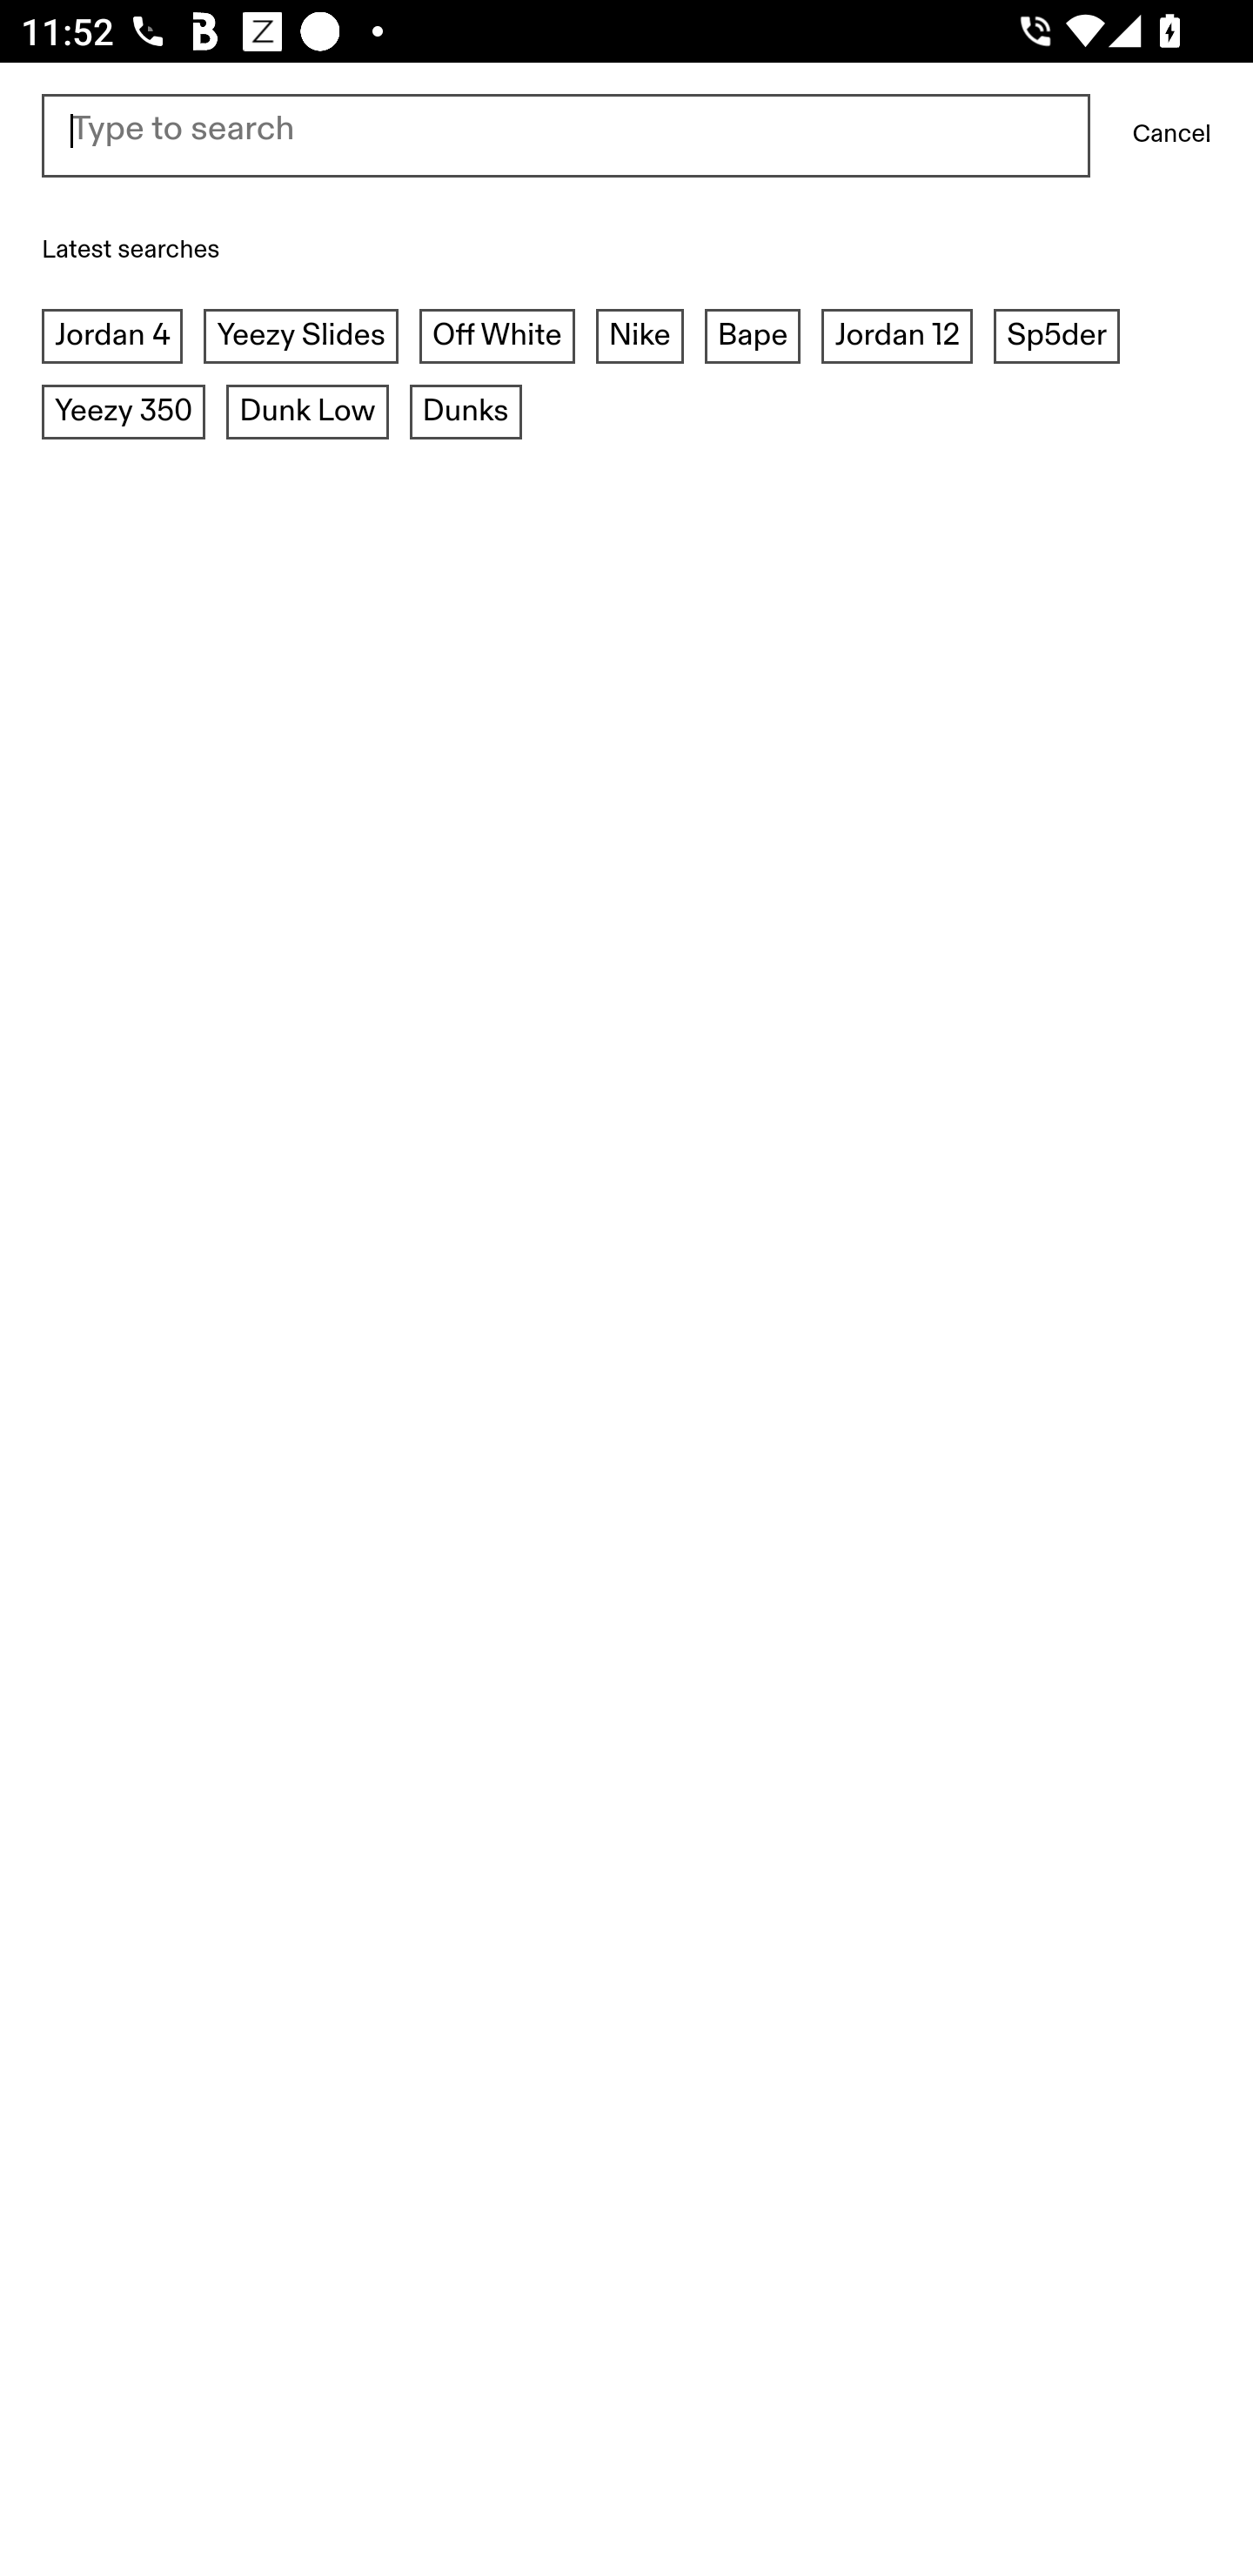 Image resolution: width=1253 pixels, height=2576 pixels. What do you see at coordinates (113, 339) in the screenshot?
I see `Jordan 4` at bounding box center [113, 339].